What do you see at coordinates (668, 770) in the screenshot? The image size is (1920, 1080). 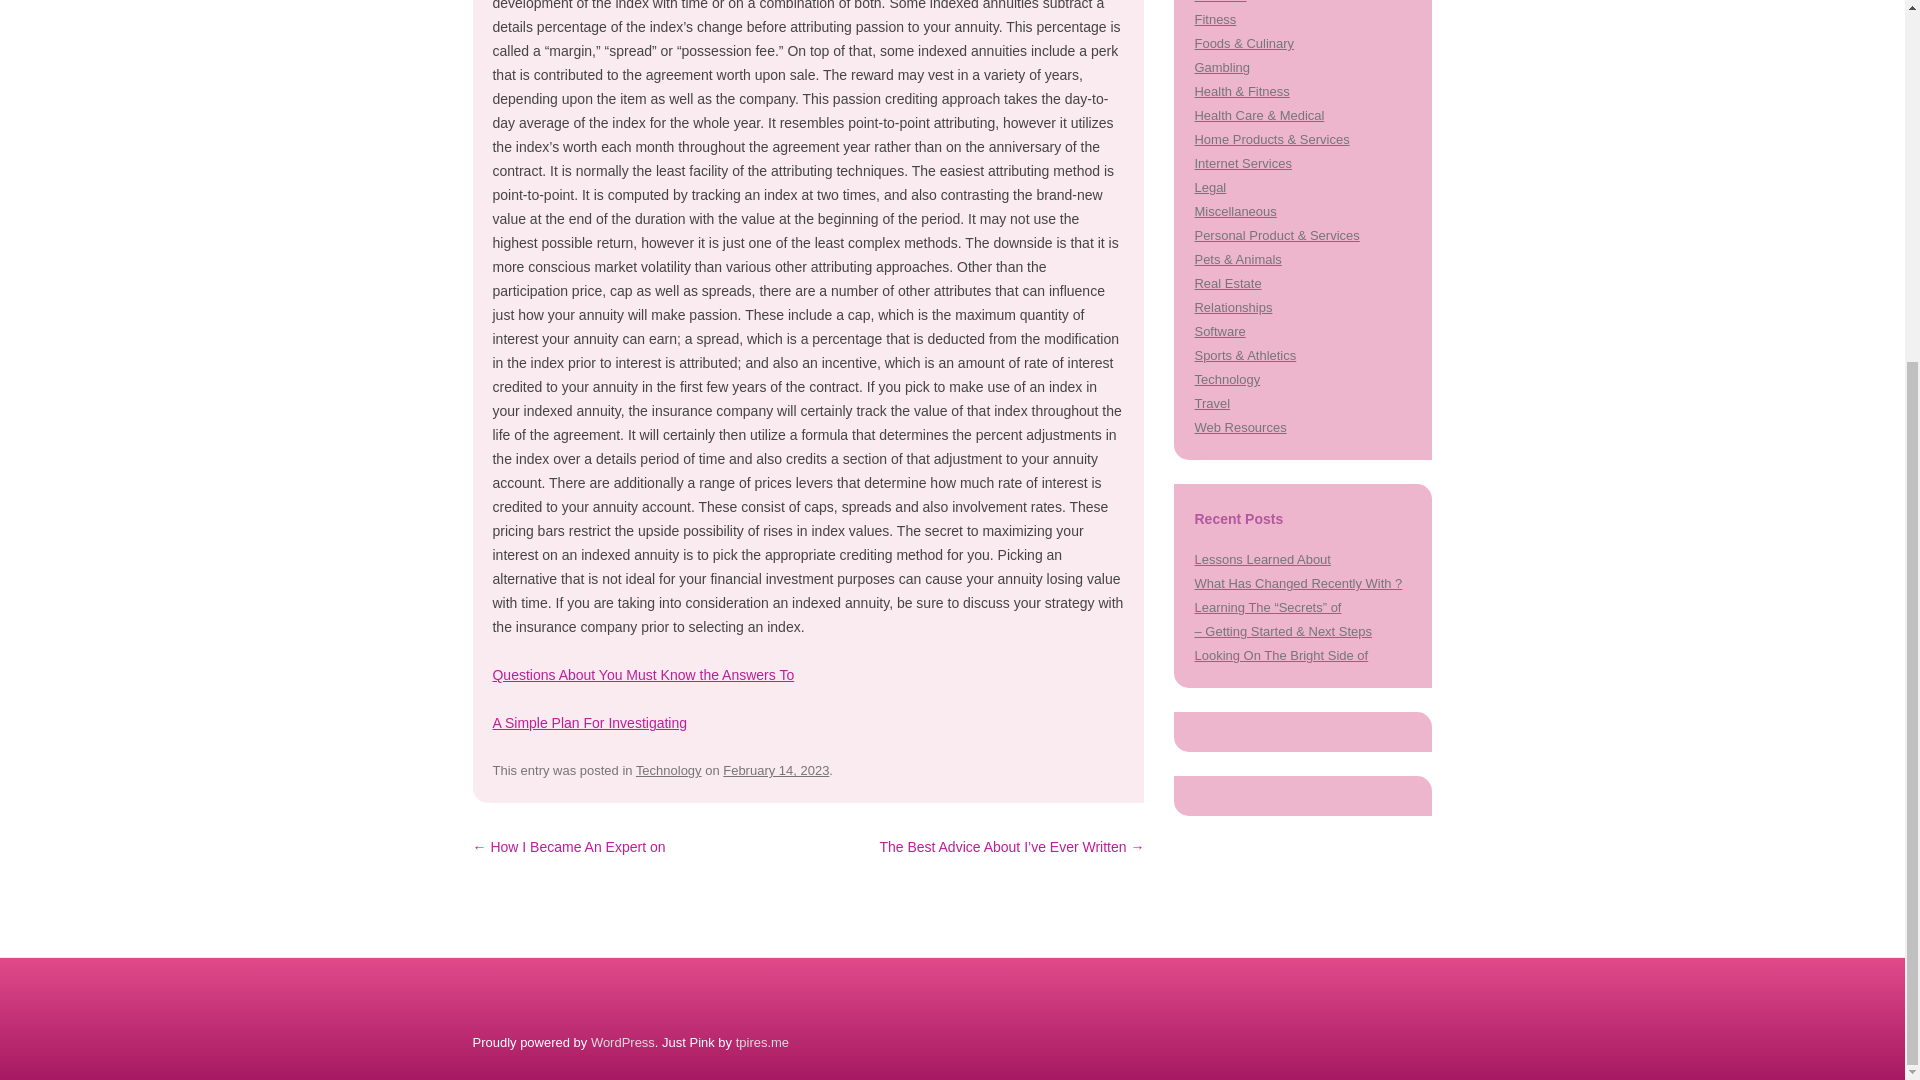 I see `Technology` at bounding box center [668, 770].